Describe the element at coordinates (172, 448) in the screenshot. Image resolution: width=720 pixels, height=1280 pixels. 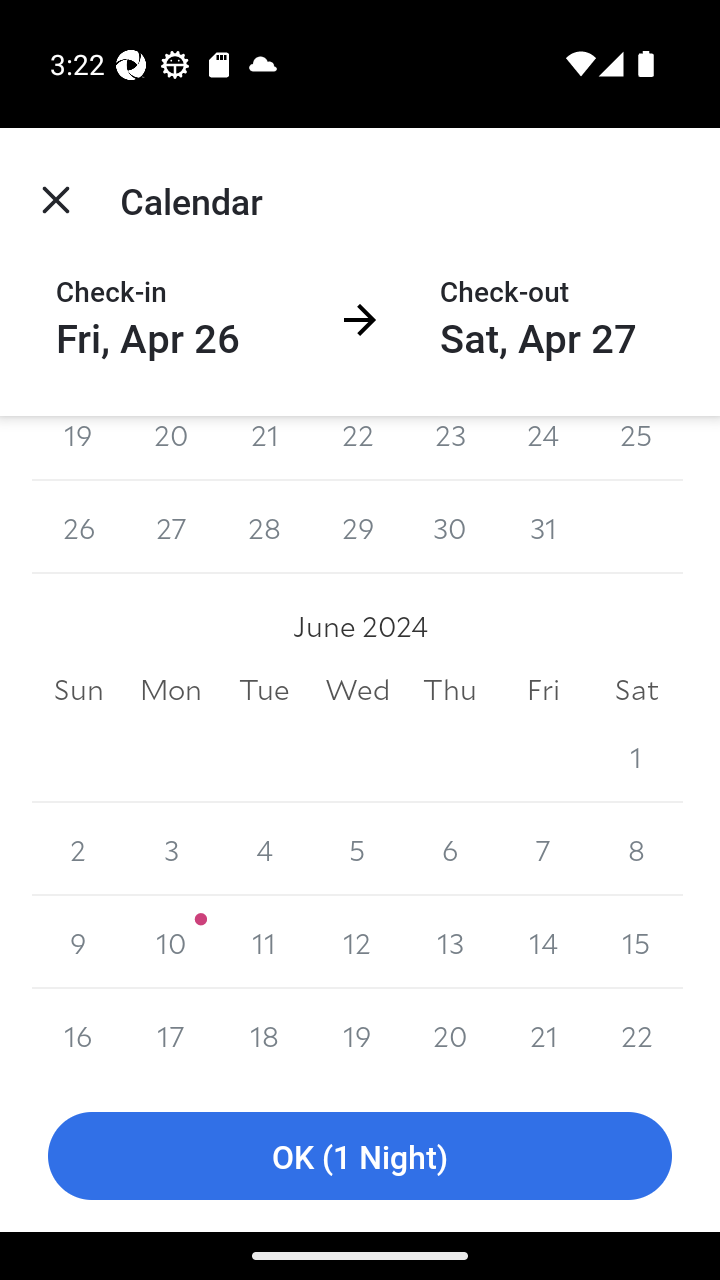
I see `20 20 May 2024` at that location.